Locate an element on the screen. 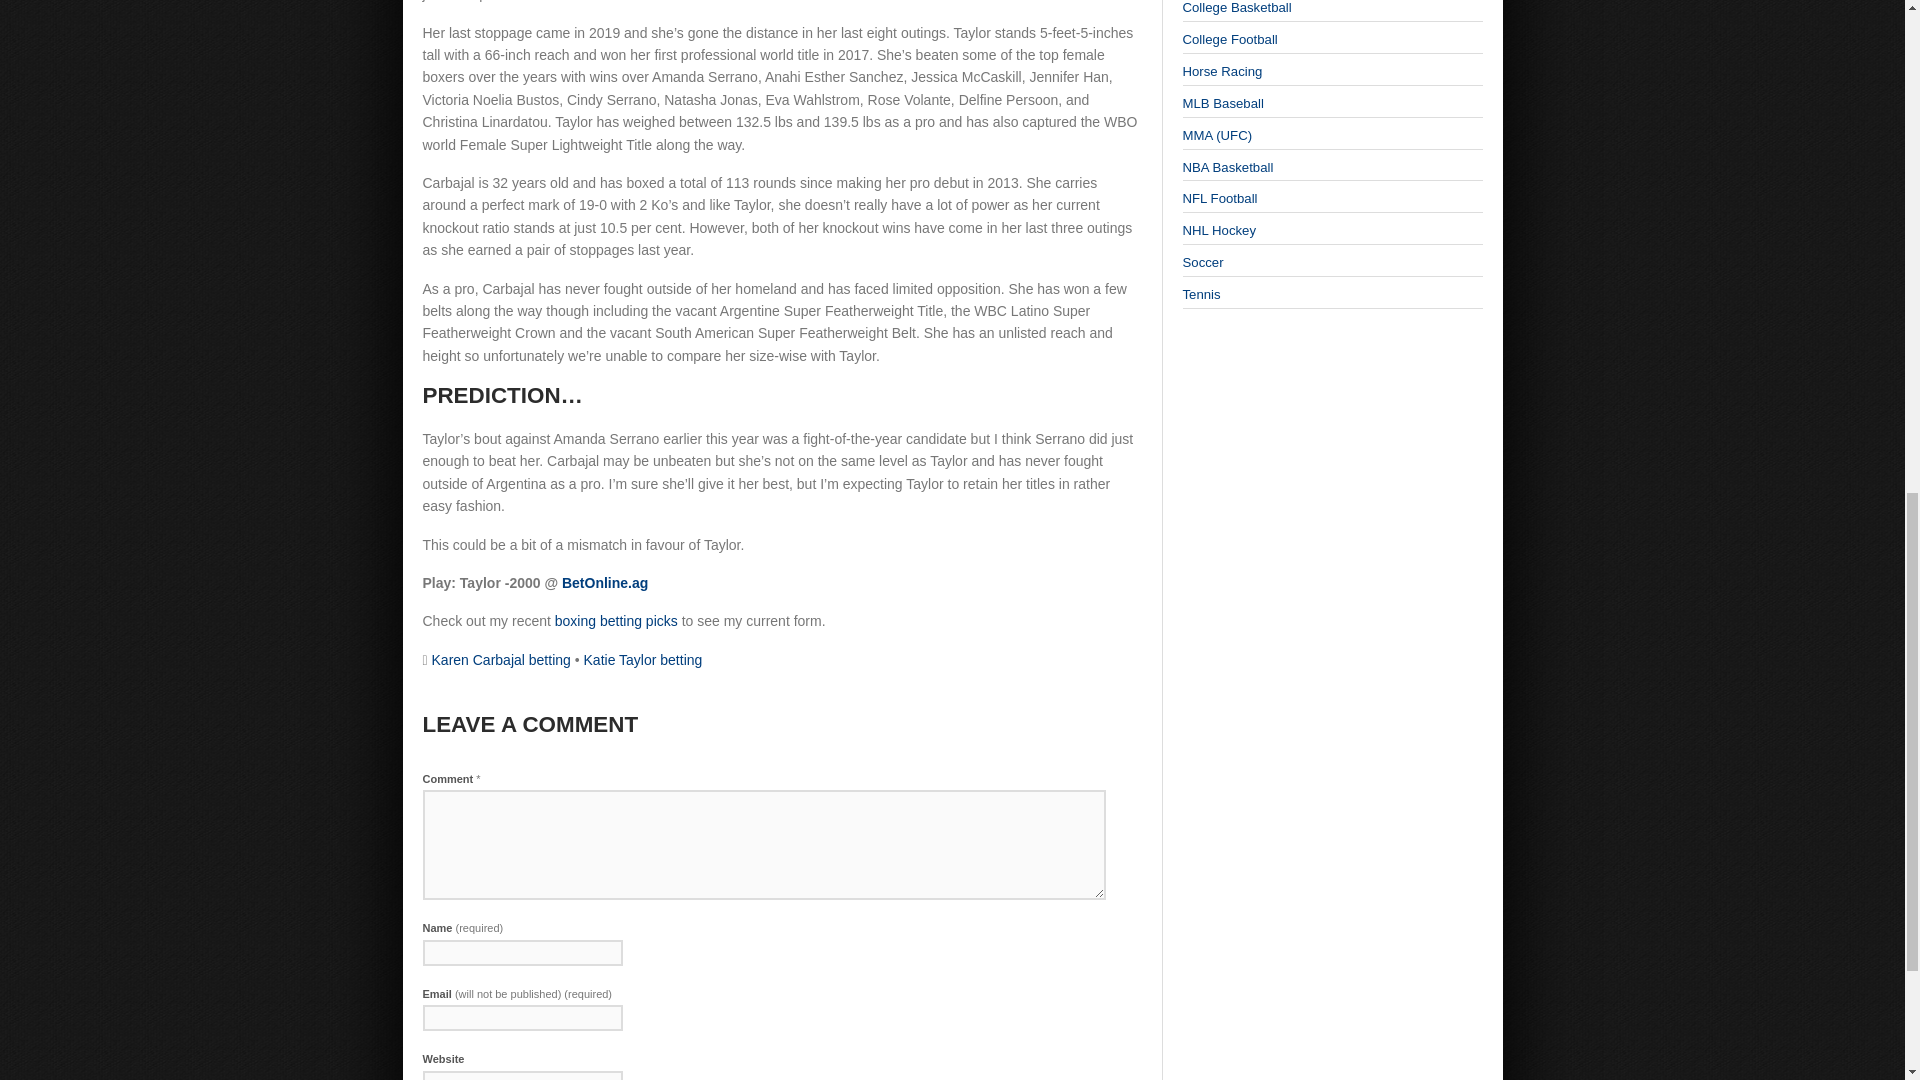  MMA Betting is located at coordinates (1216, 135).